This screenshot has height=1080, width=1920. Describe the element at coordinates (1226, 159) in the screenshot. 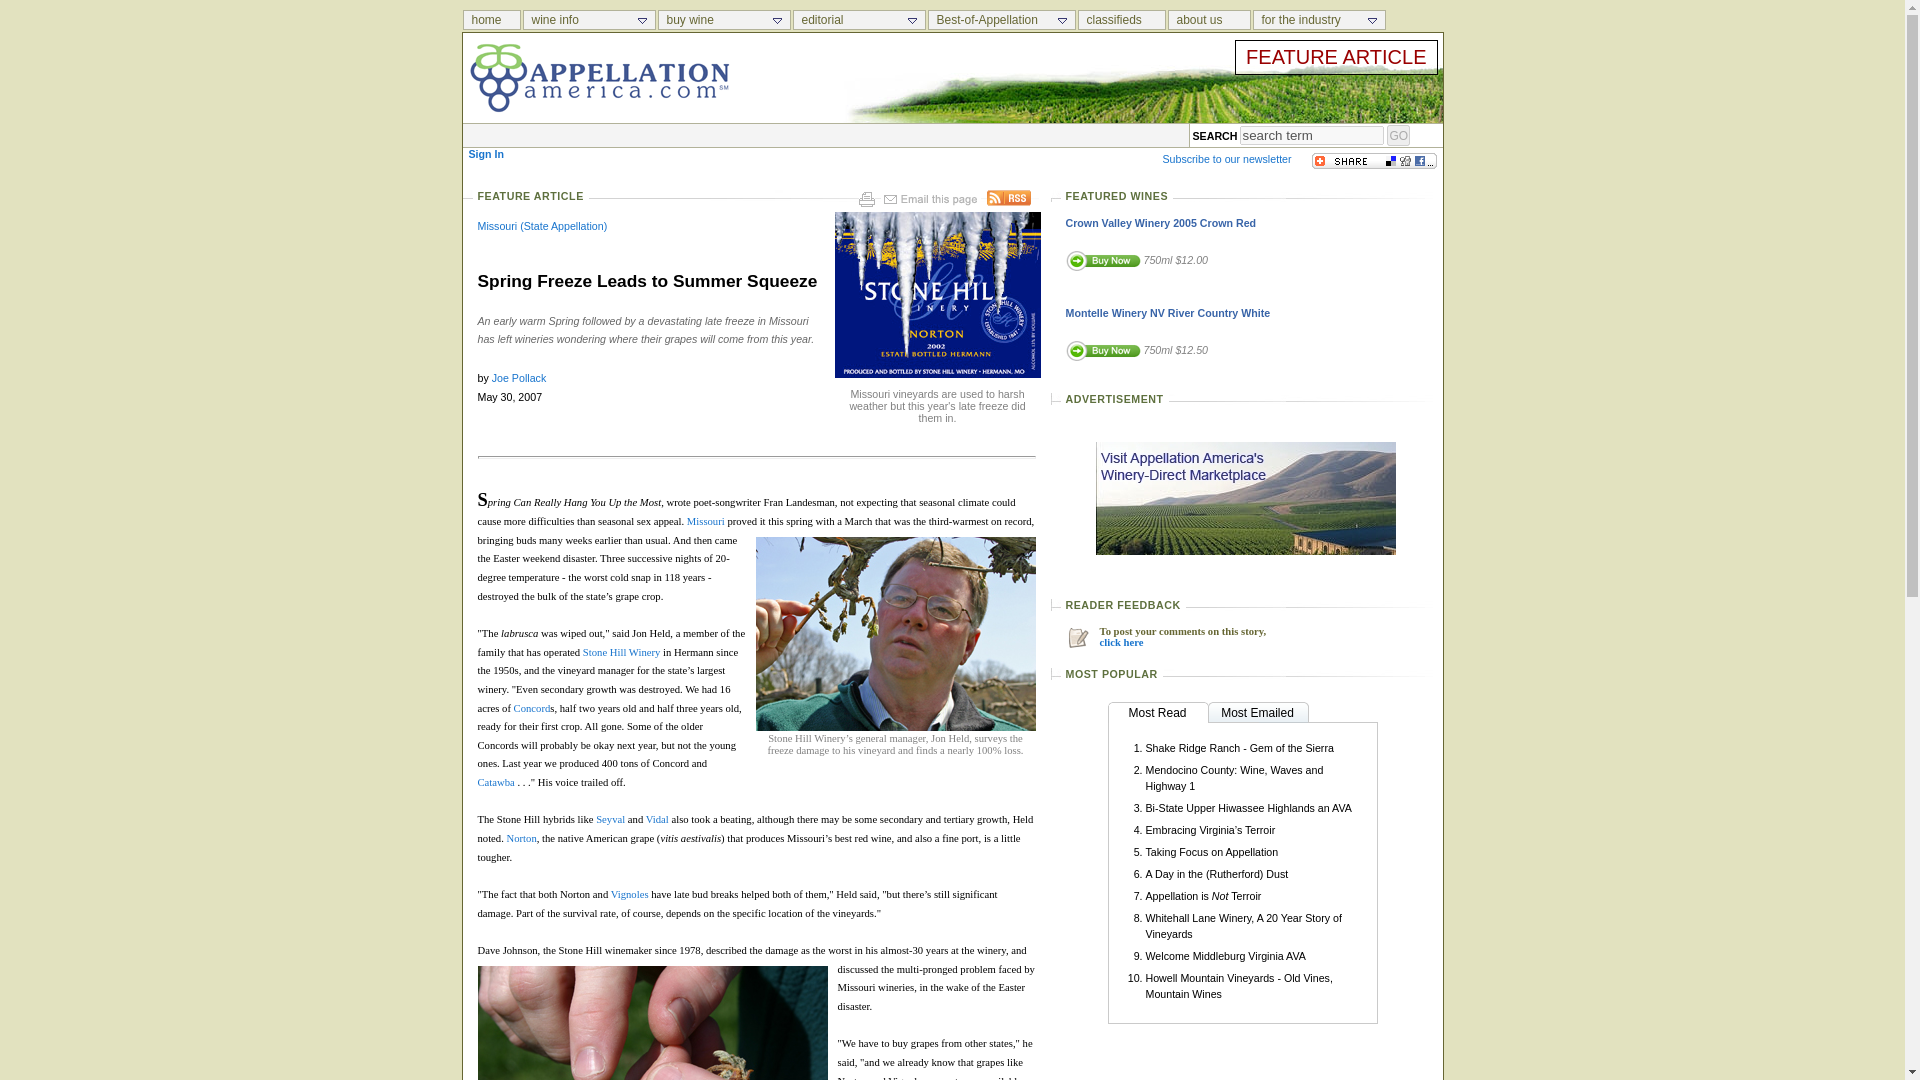

I see `Subscribe to our newsletter` at that location.